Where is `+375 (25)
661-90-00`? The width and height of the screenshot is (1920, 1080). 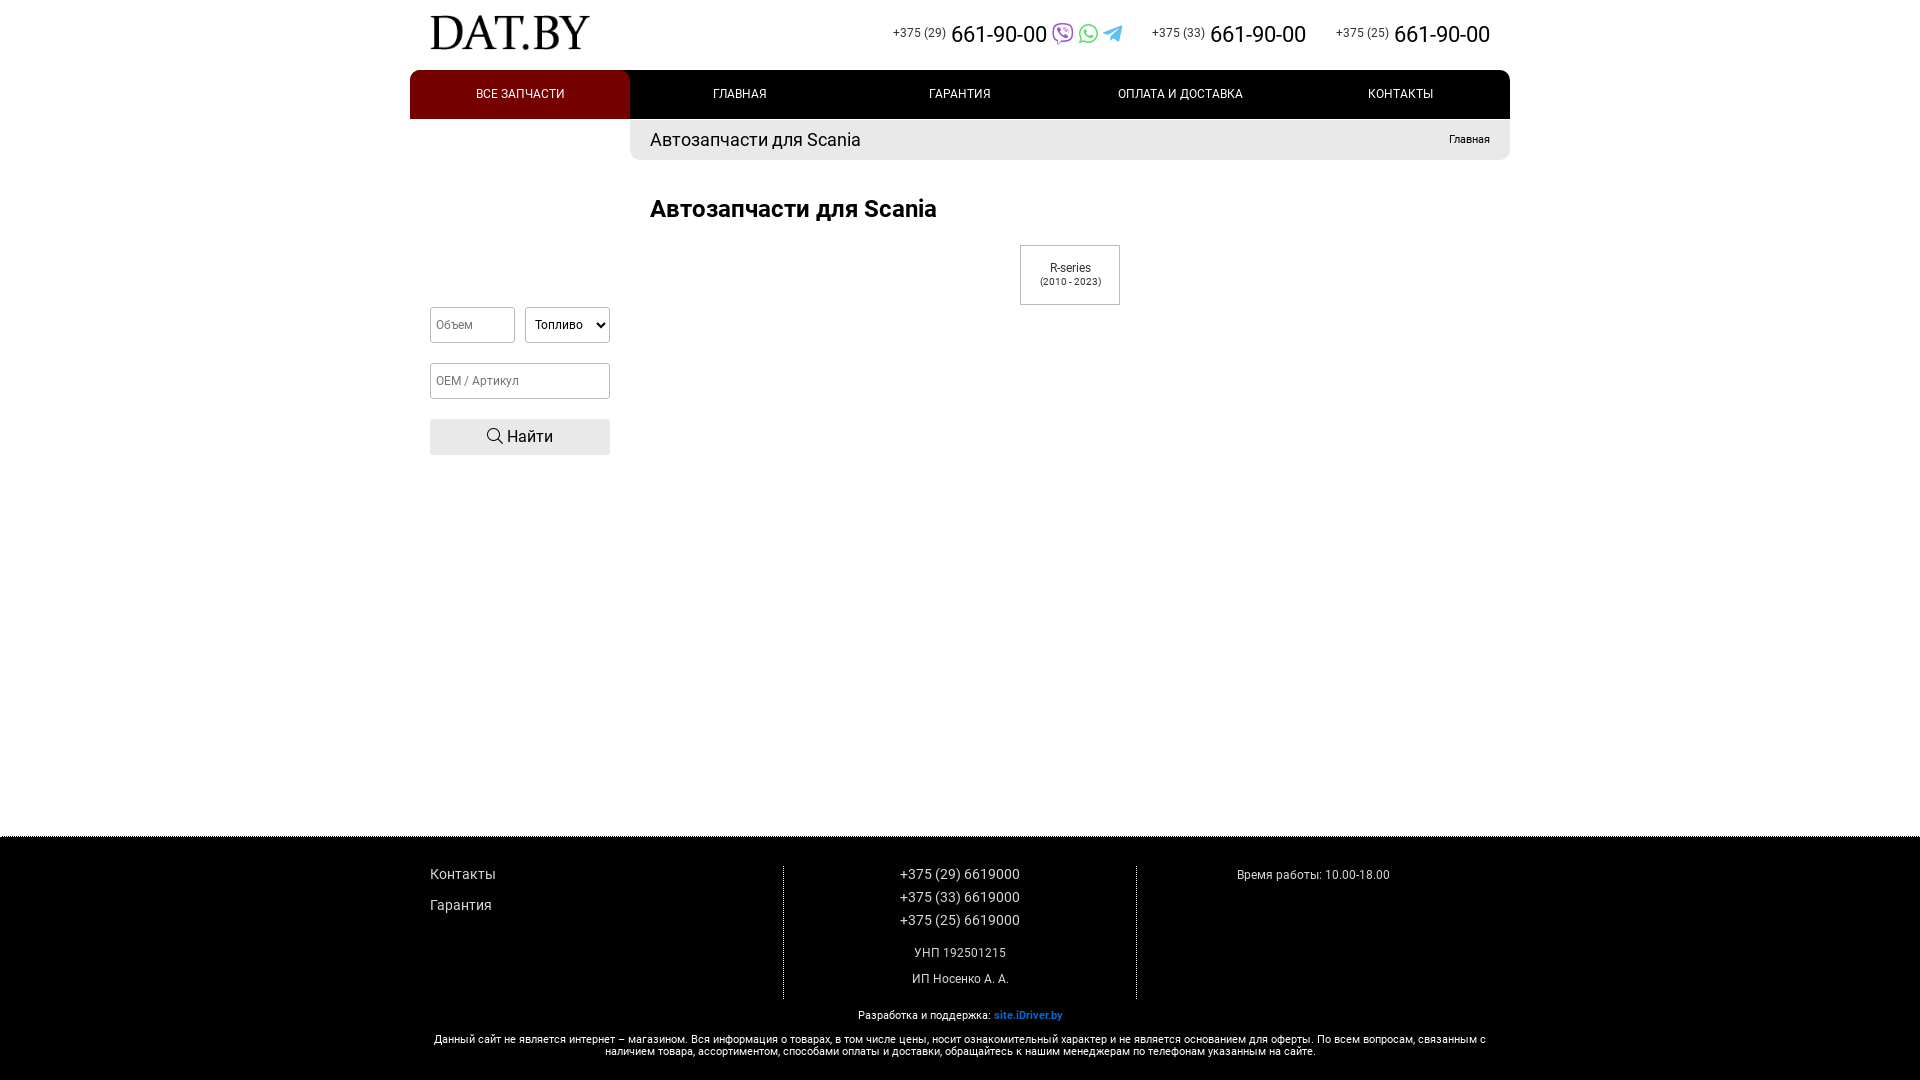
+375 (25)
661-90-00 is located at coordinates (1398, 34).